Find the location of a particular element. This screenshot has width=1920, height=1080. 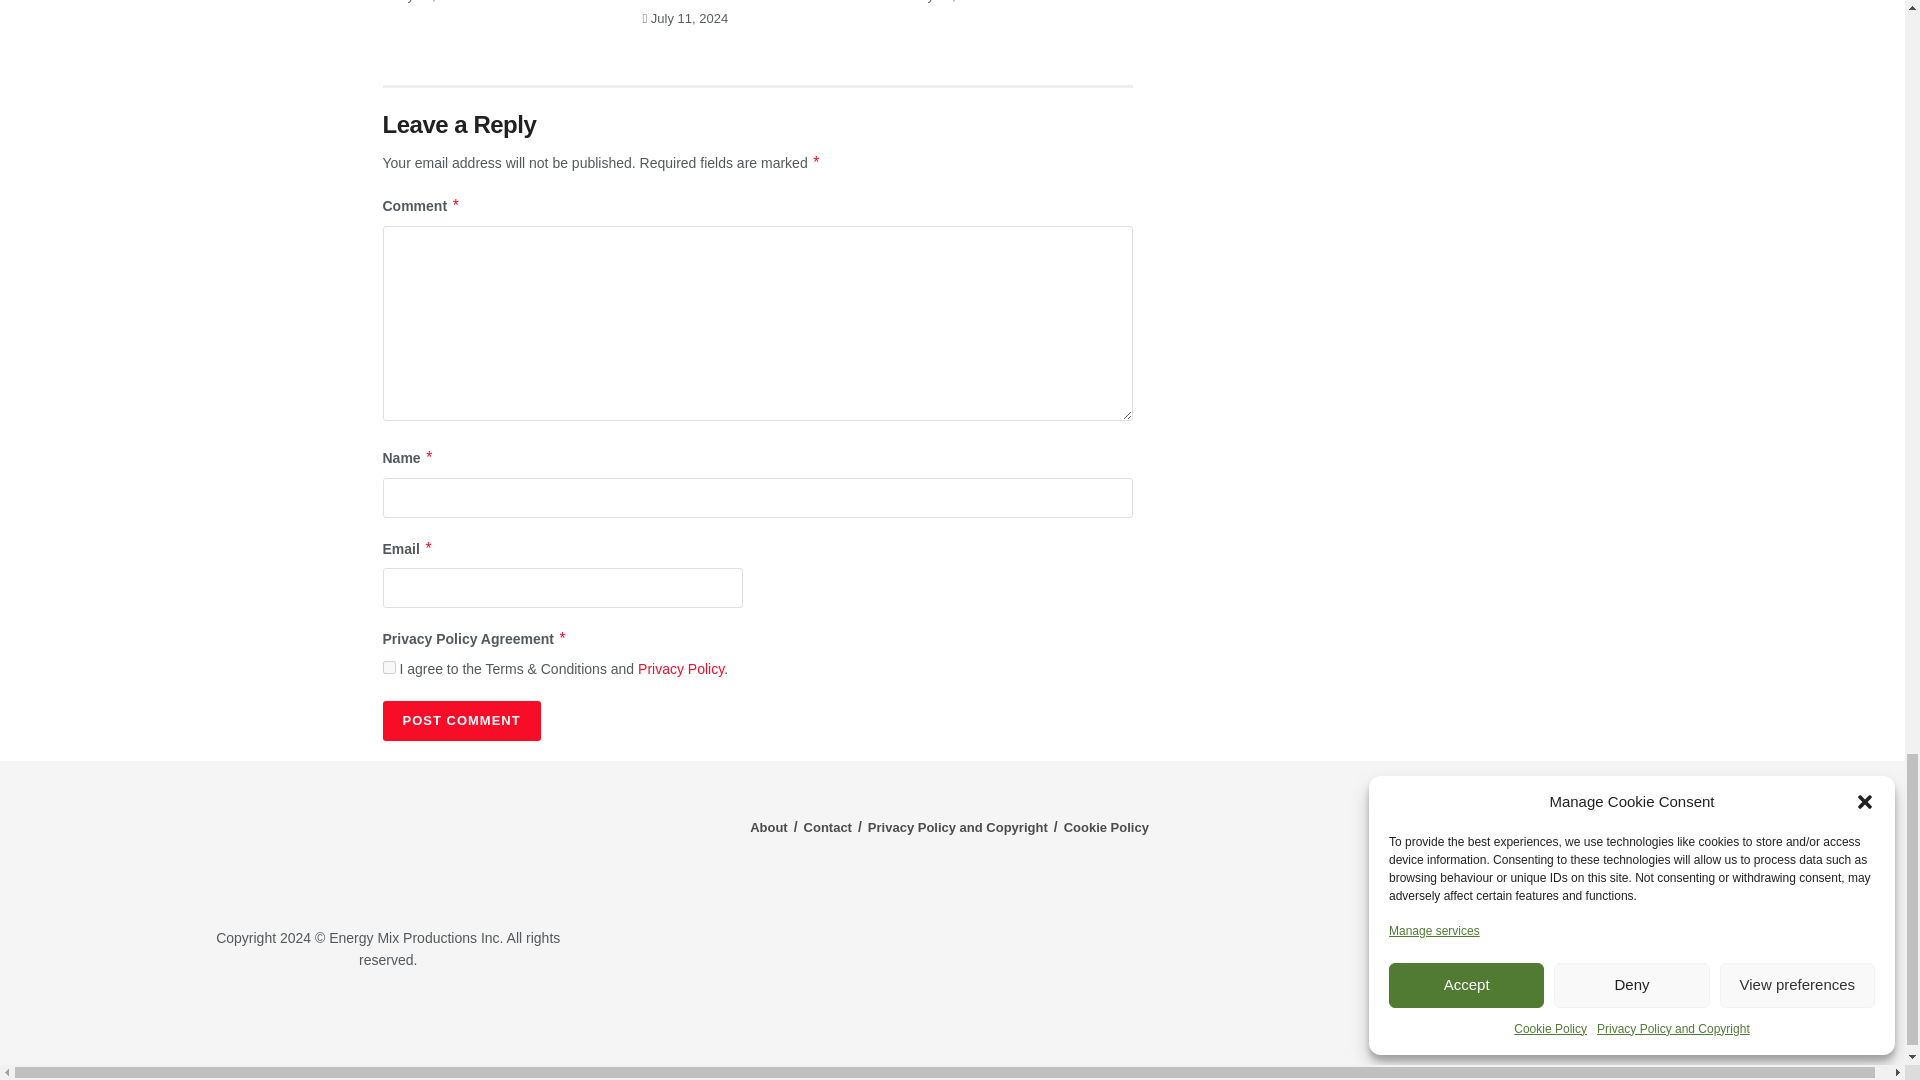

Post Comment is located at coordinates (460, 720).